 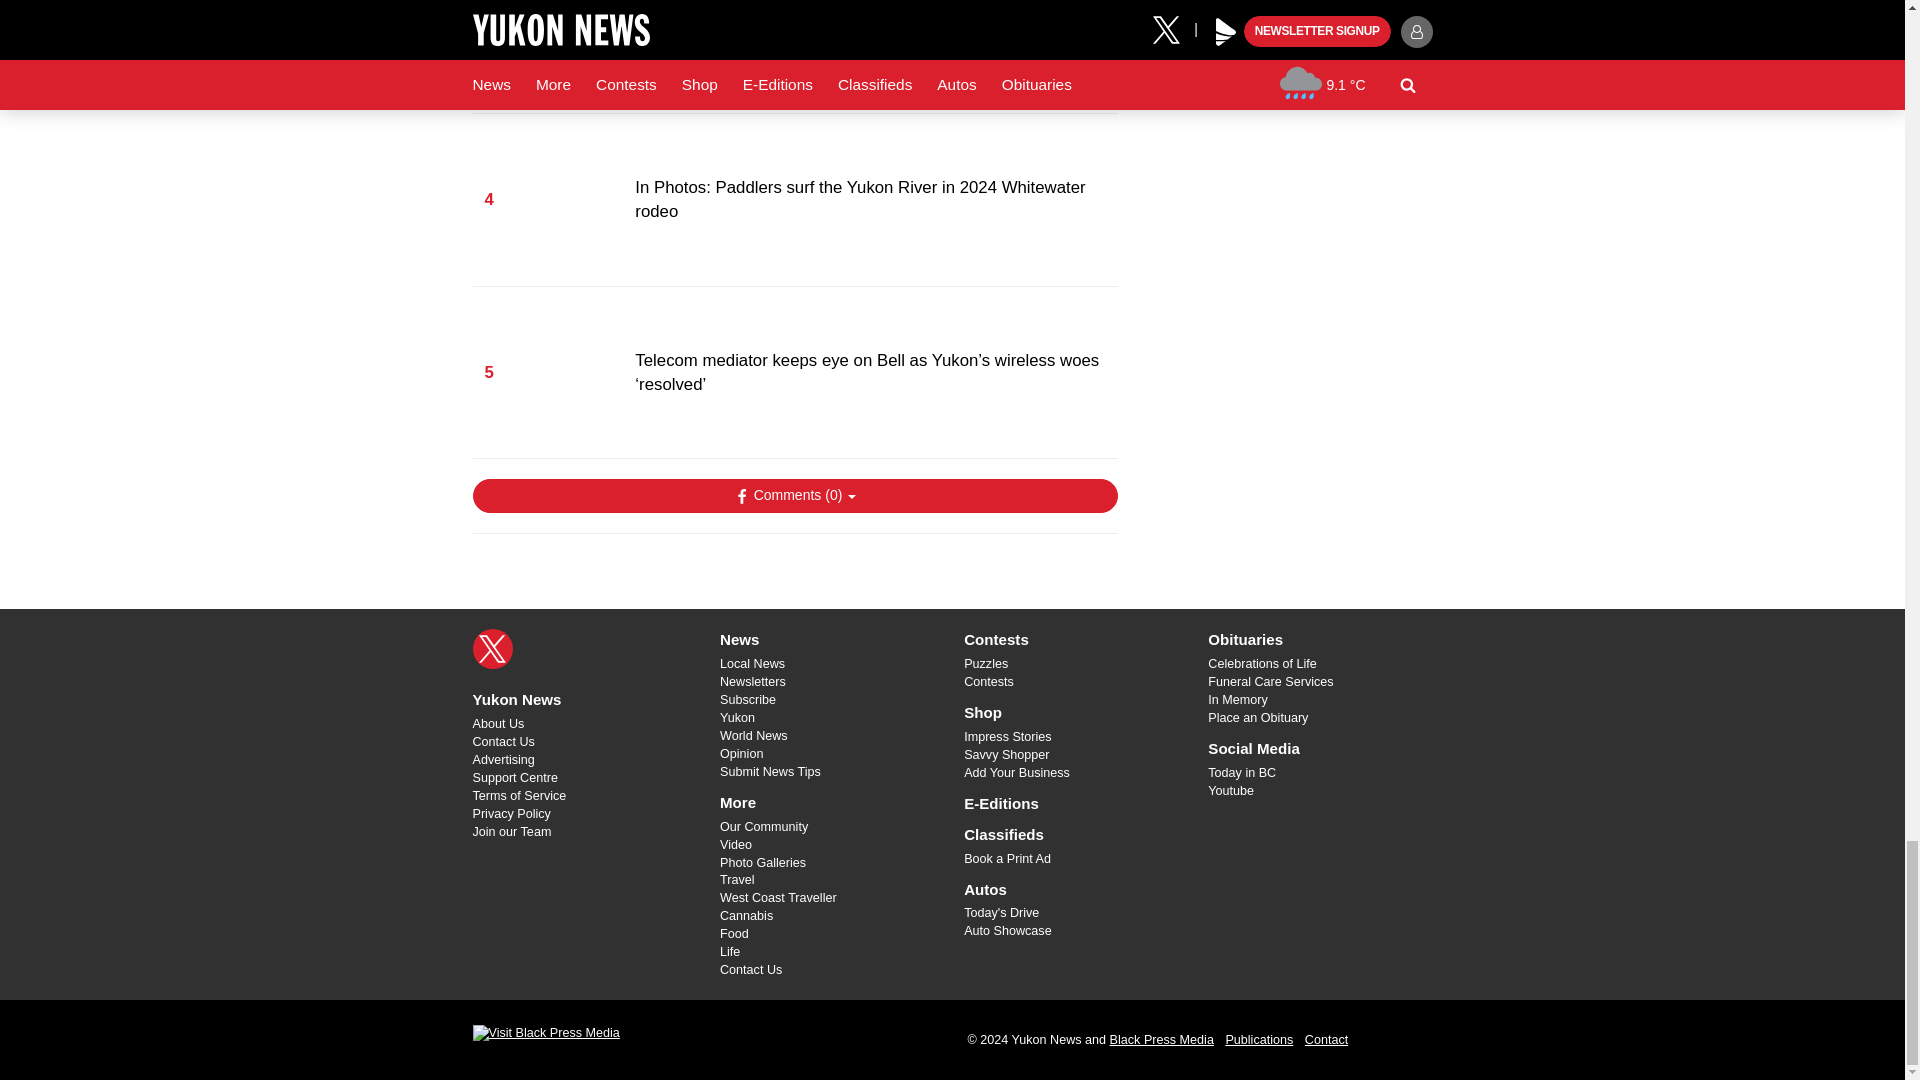 I want to click on Show Comments, so click(x=794, y=496).